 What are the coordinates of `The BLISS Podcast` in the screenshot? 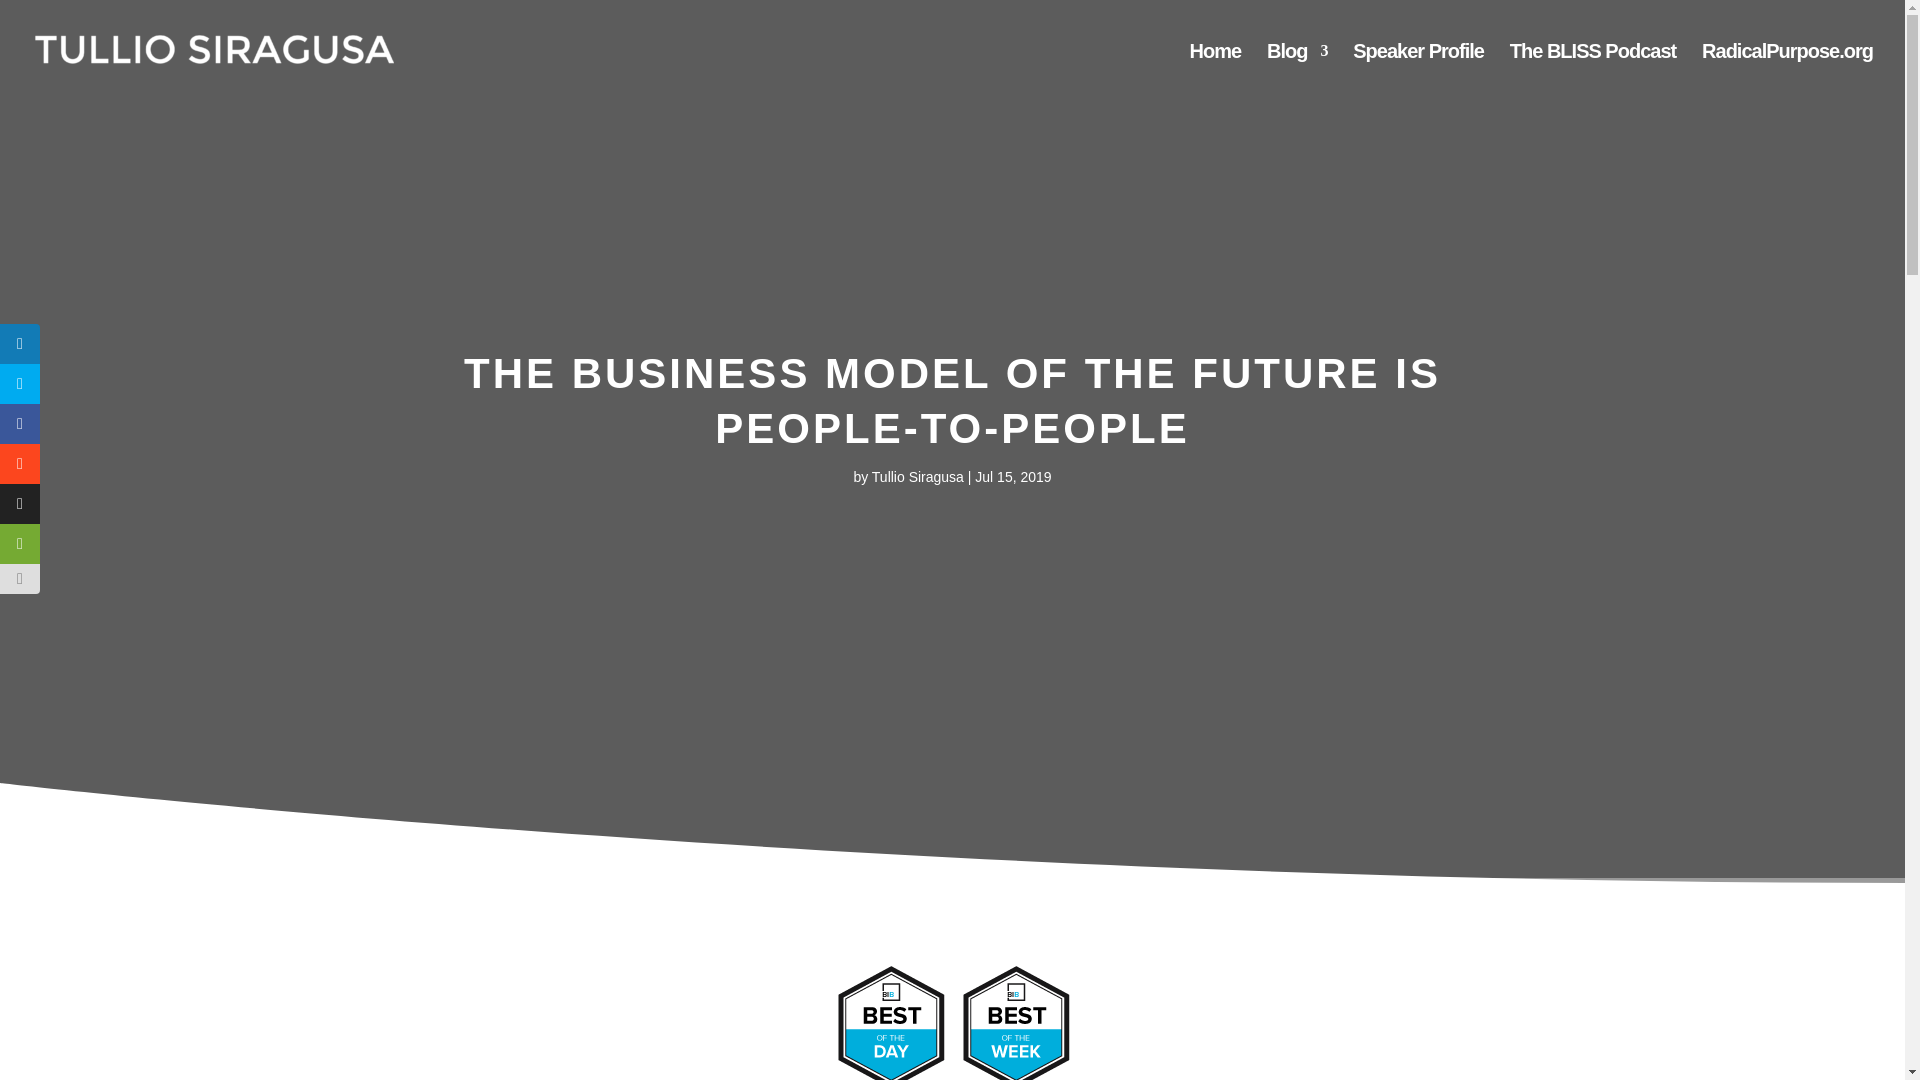 It's located at (1592, 72).